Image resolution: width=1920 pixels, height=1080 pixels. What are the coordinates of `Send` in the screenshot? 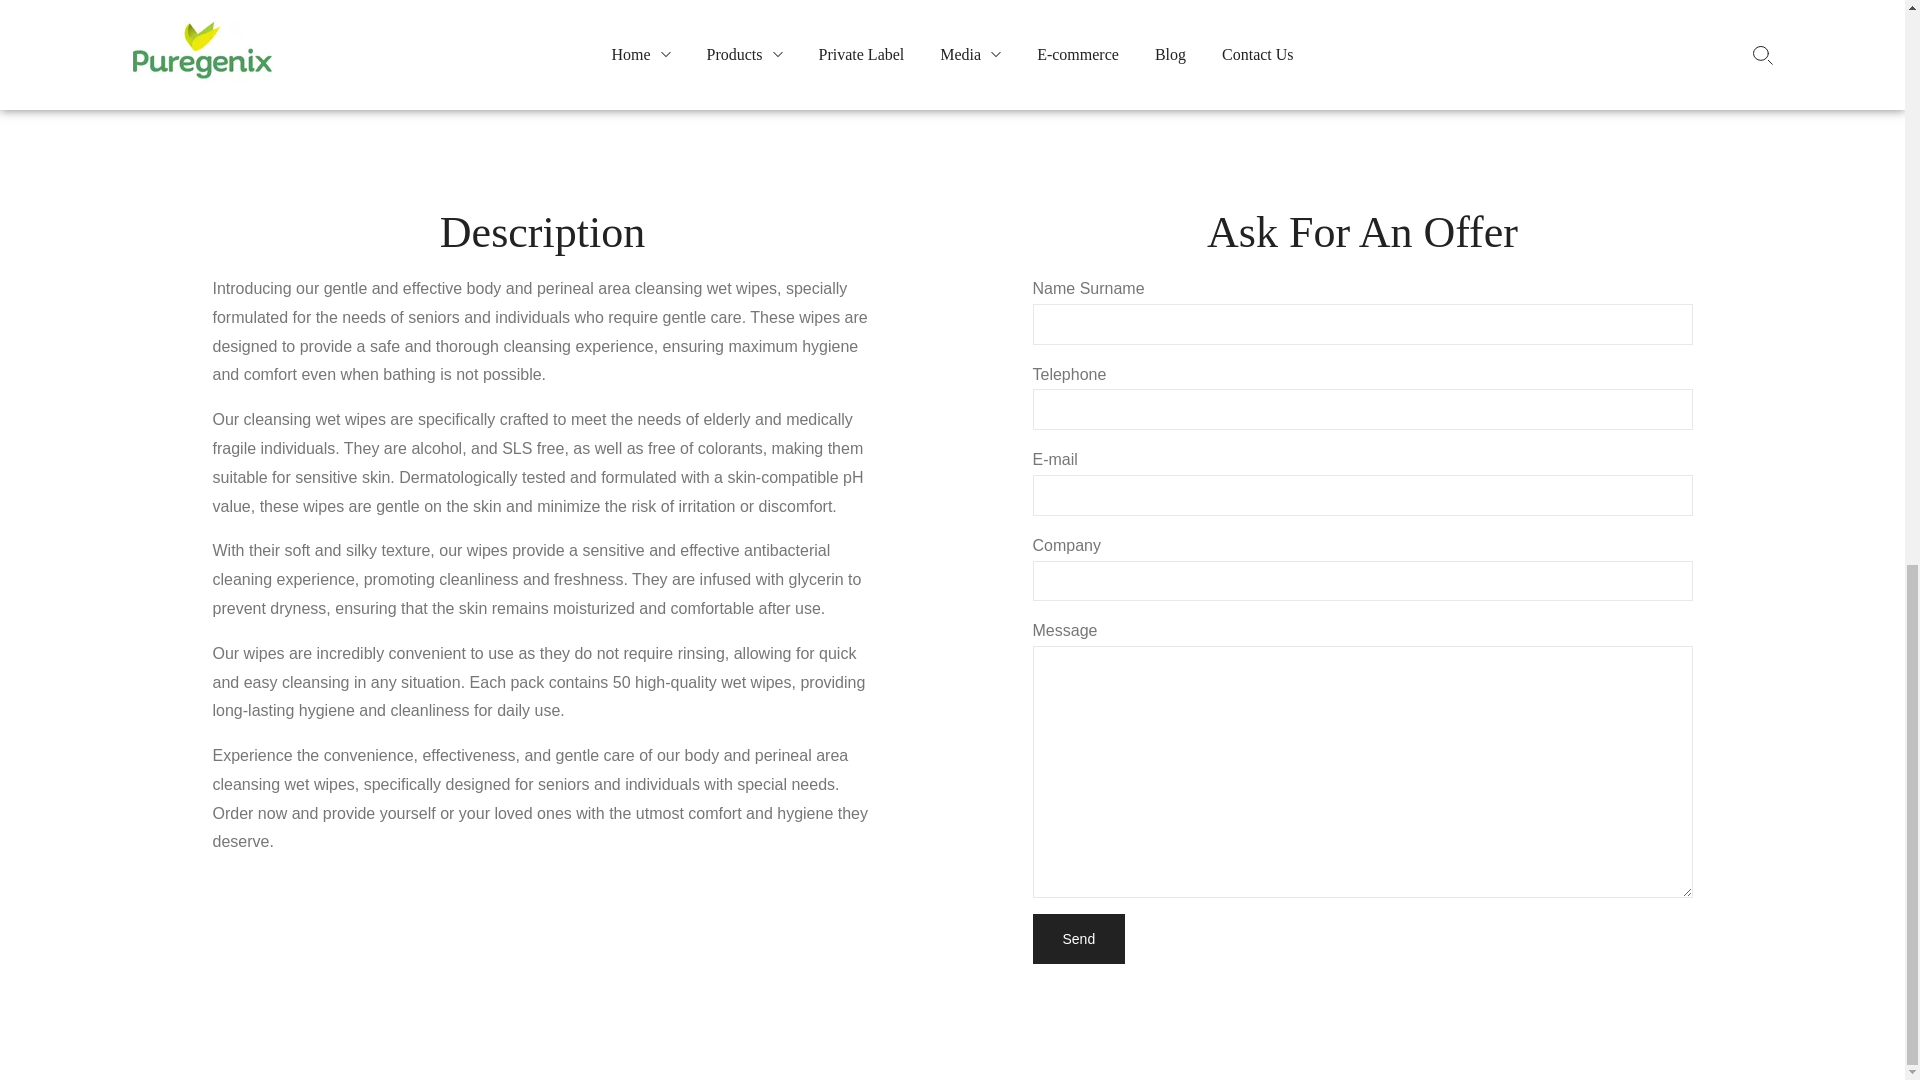 It's located at (1078, 938).